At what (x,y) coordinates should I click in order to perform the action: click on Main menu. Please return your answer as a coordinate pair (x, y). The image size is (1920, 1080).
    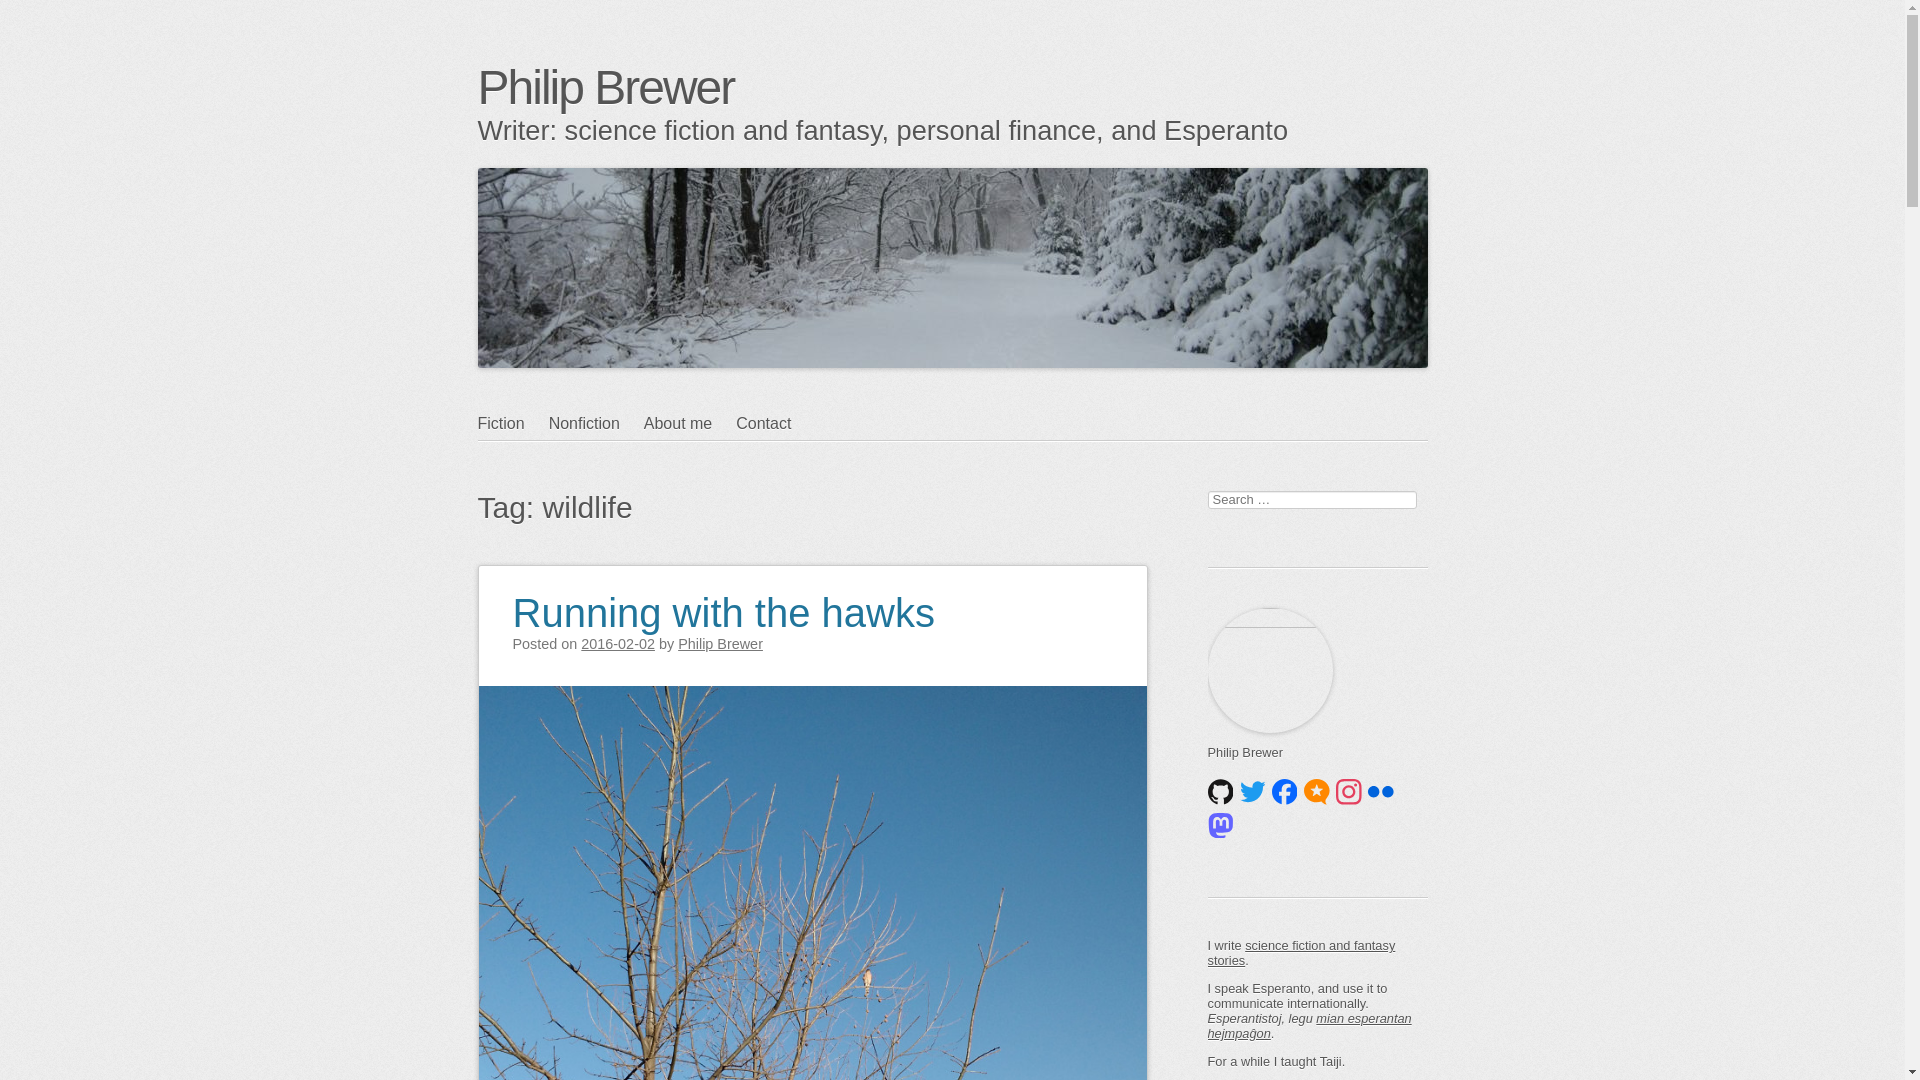
    Looking at the image, I should click on (574, 462).